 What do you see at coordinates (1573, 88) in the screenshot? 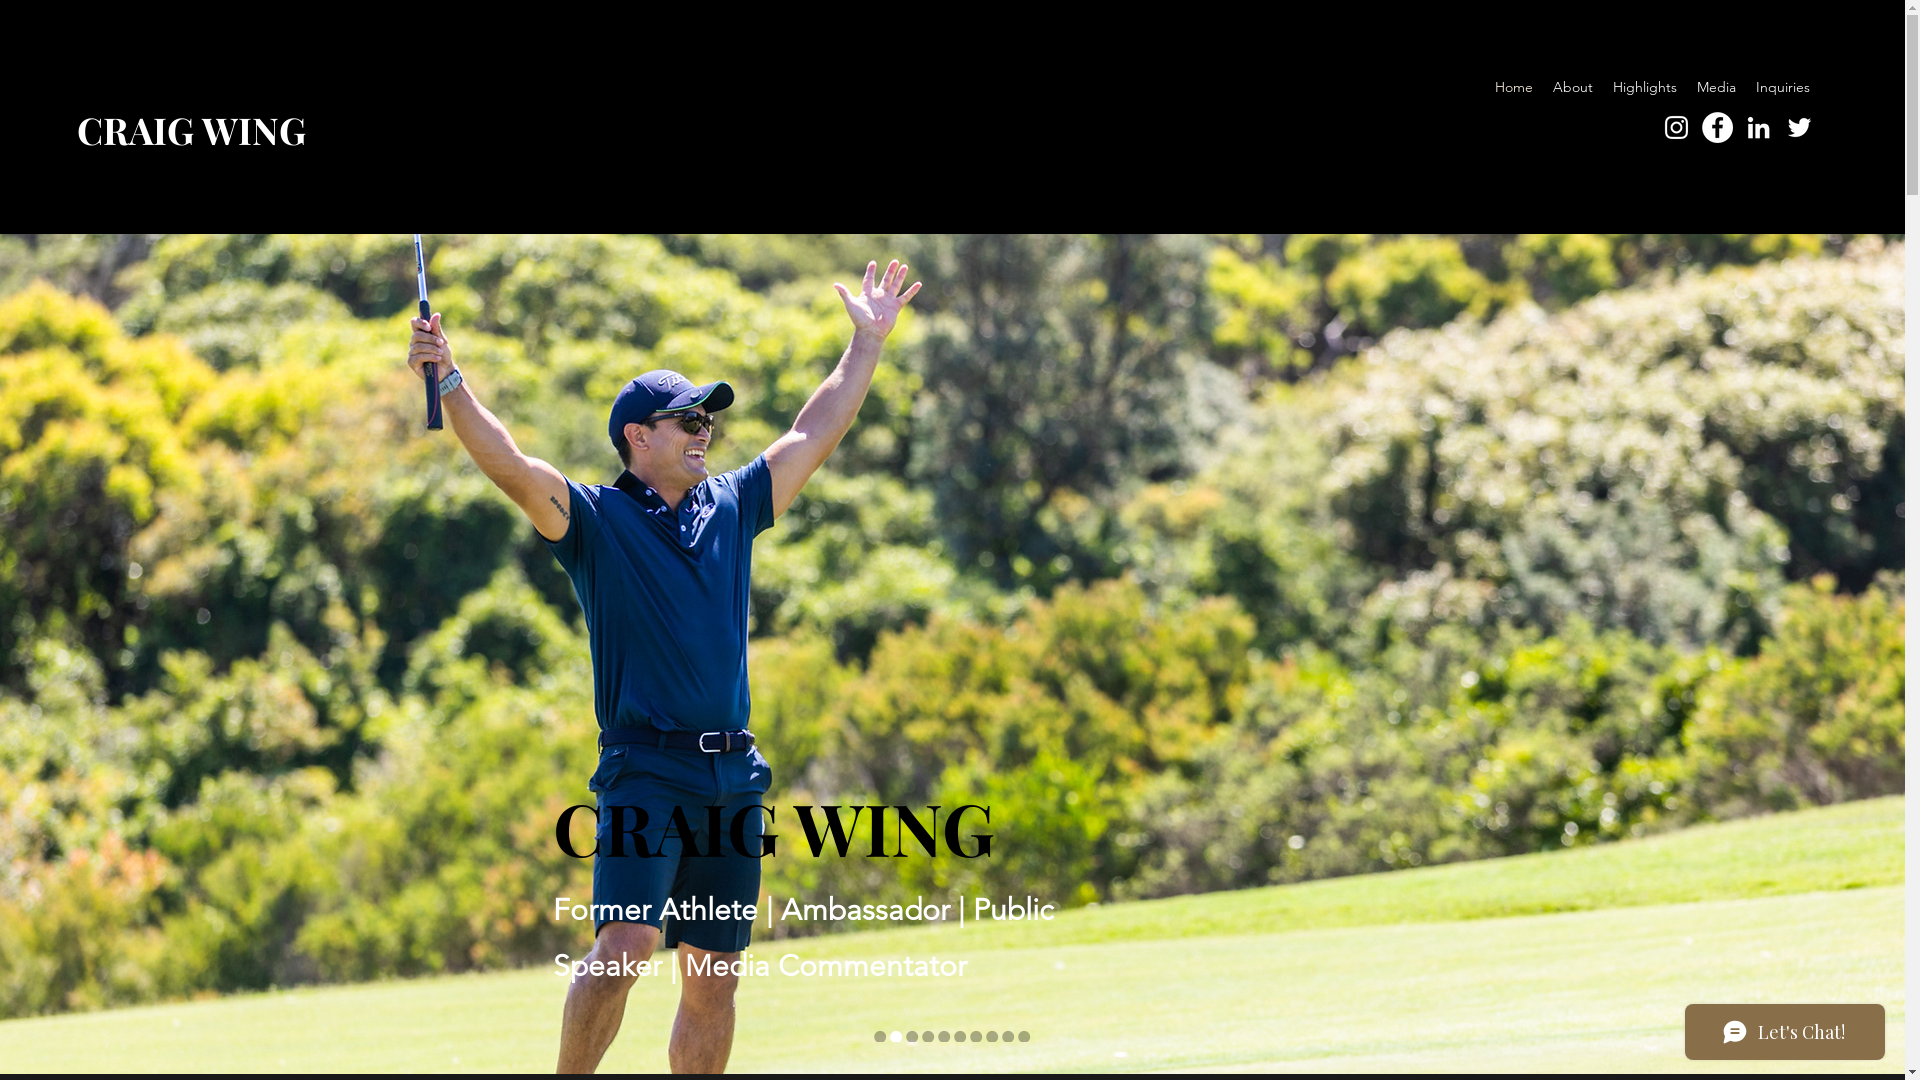
I see `About` at bounding box center [1573, 88].